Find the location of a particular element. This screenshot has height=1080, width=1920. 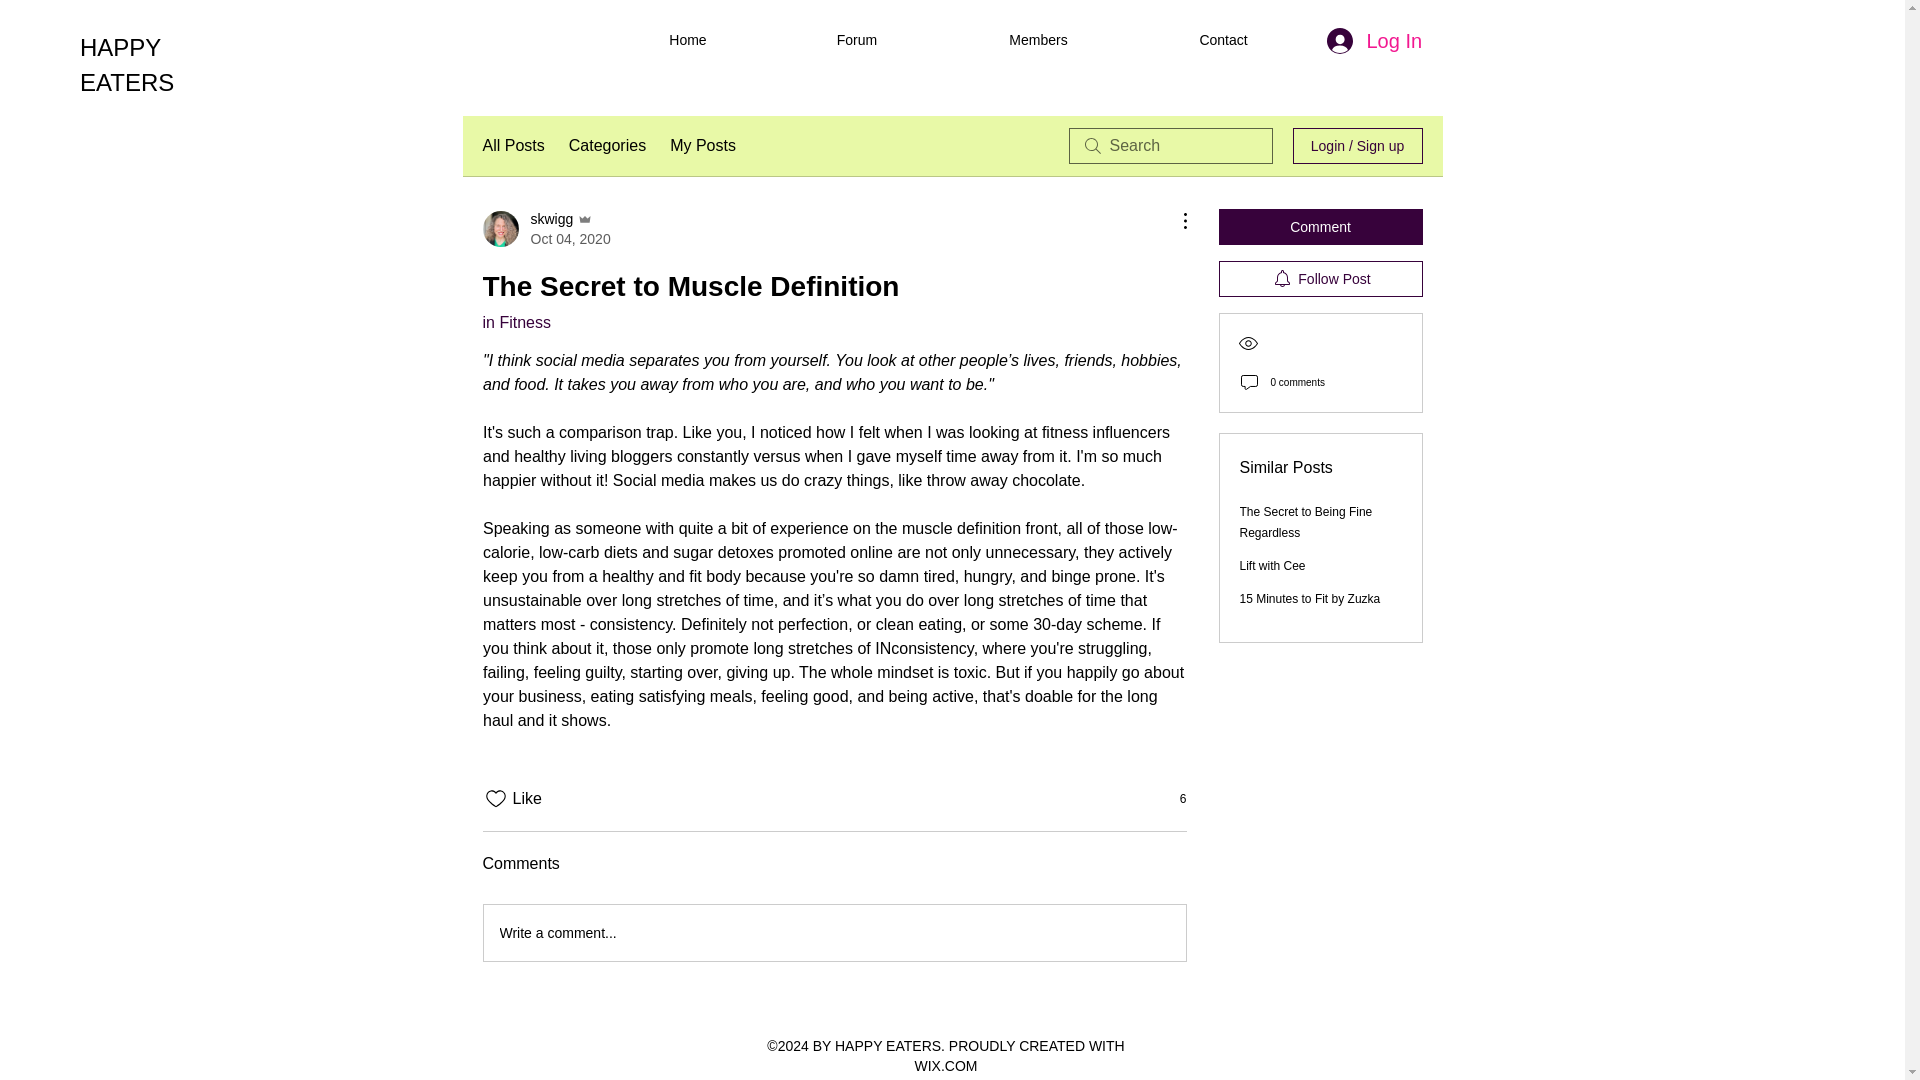

Lift with Cee is located at coordinates (1272, 566).